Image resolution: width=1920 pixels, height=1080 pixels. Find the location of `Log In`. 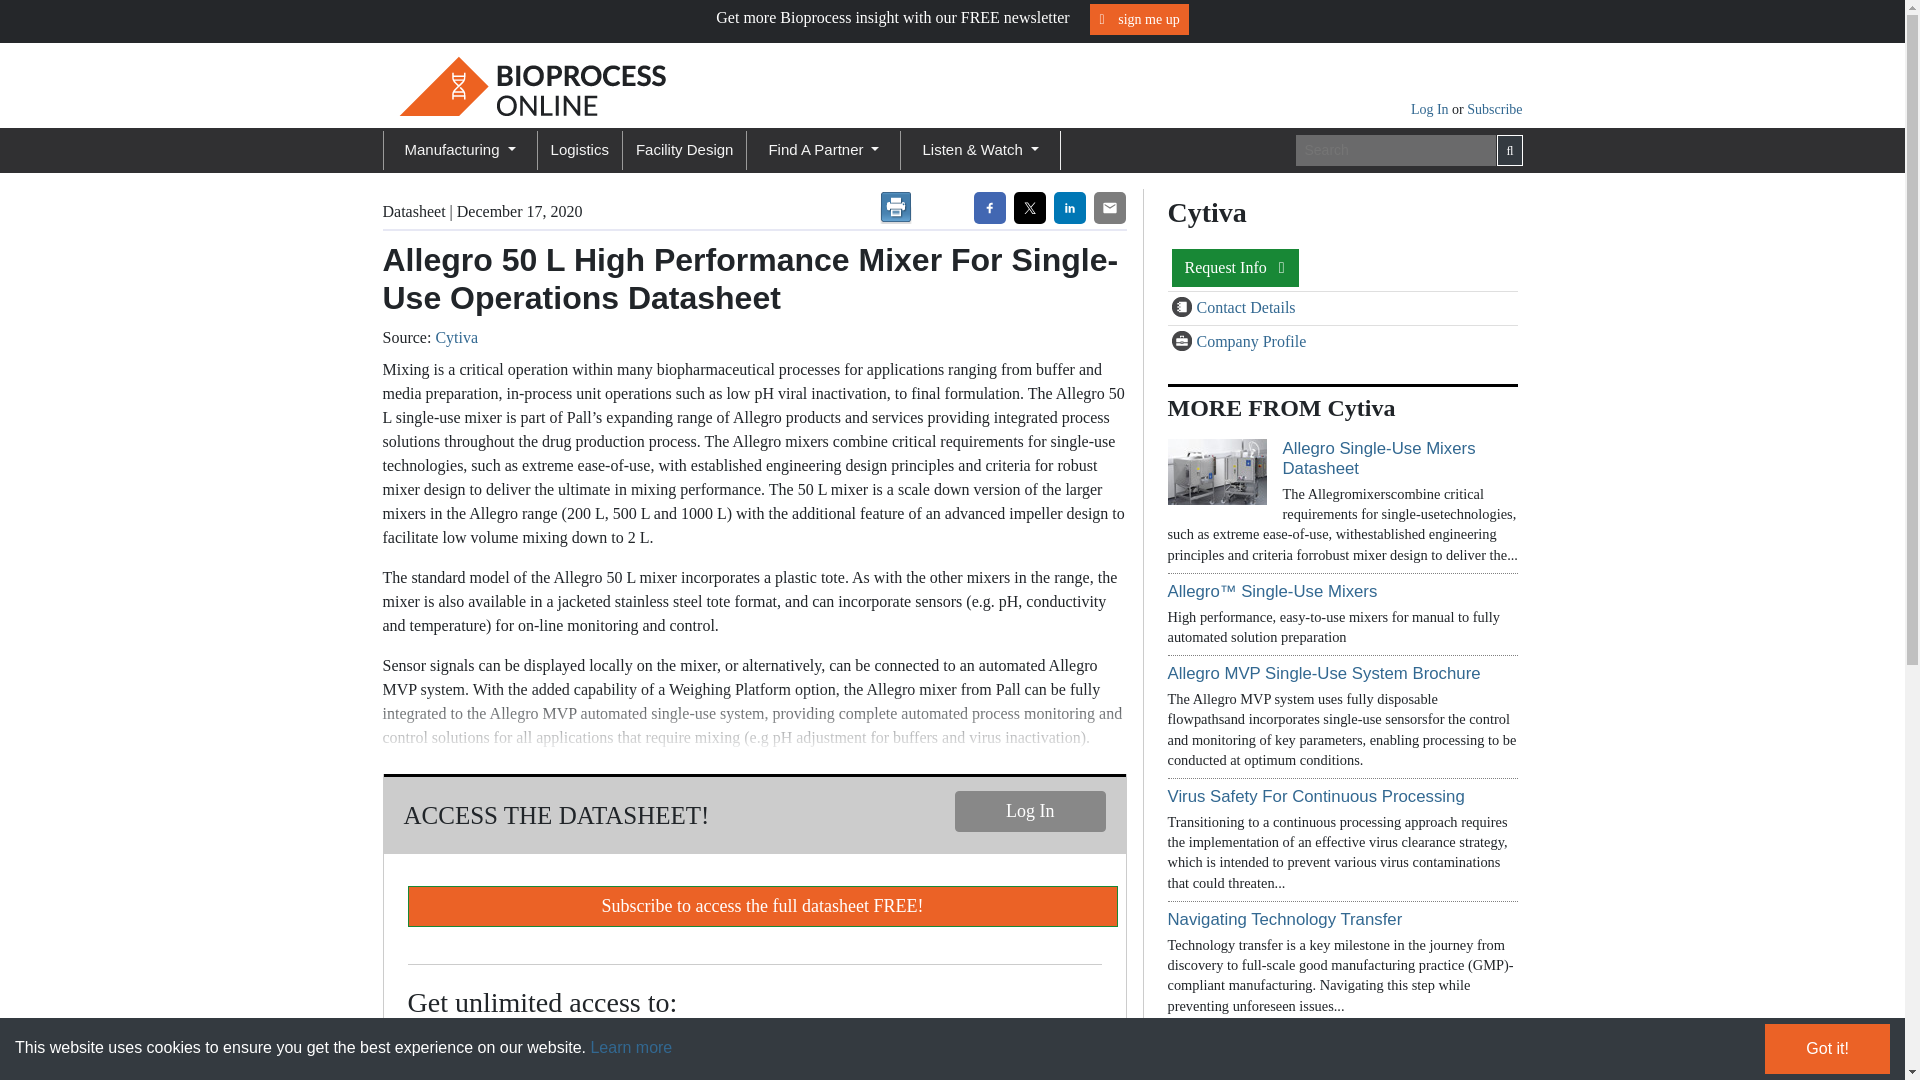

Log In is located at coordinates (1431, 108).